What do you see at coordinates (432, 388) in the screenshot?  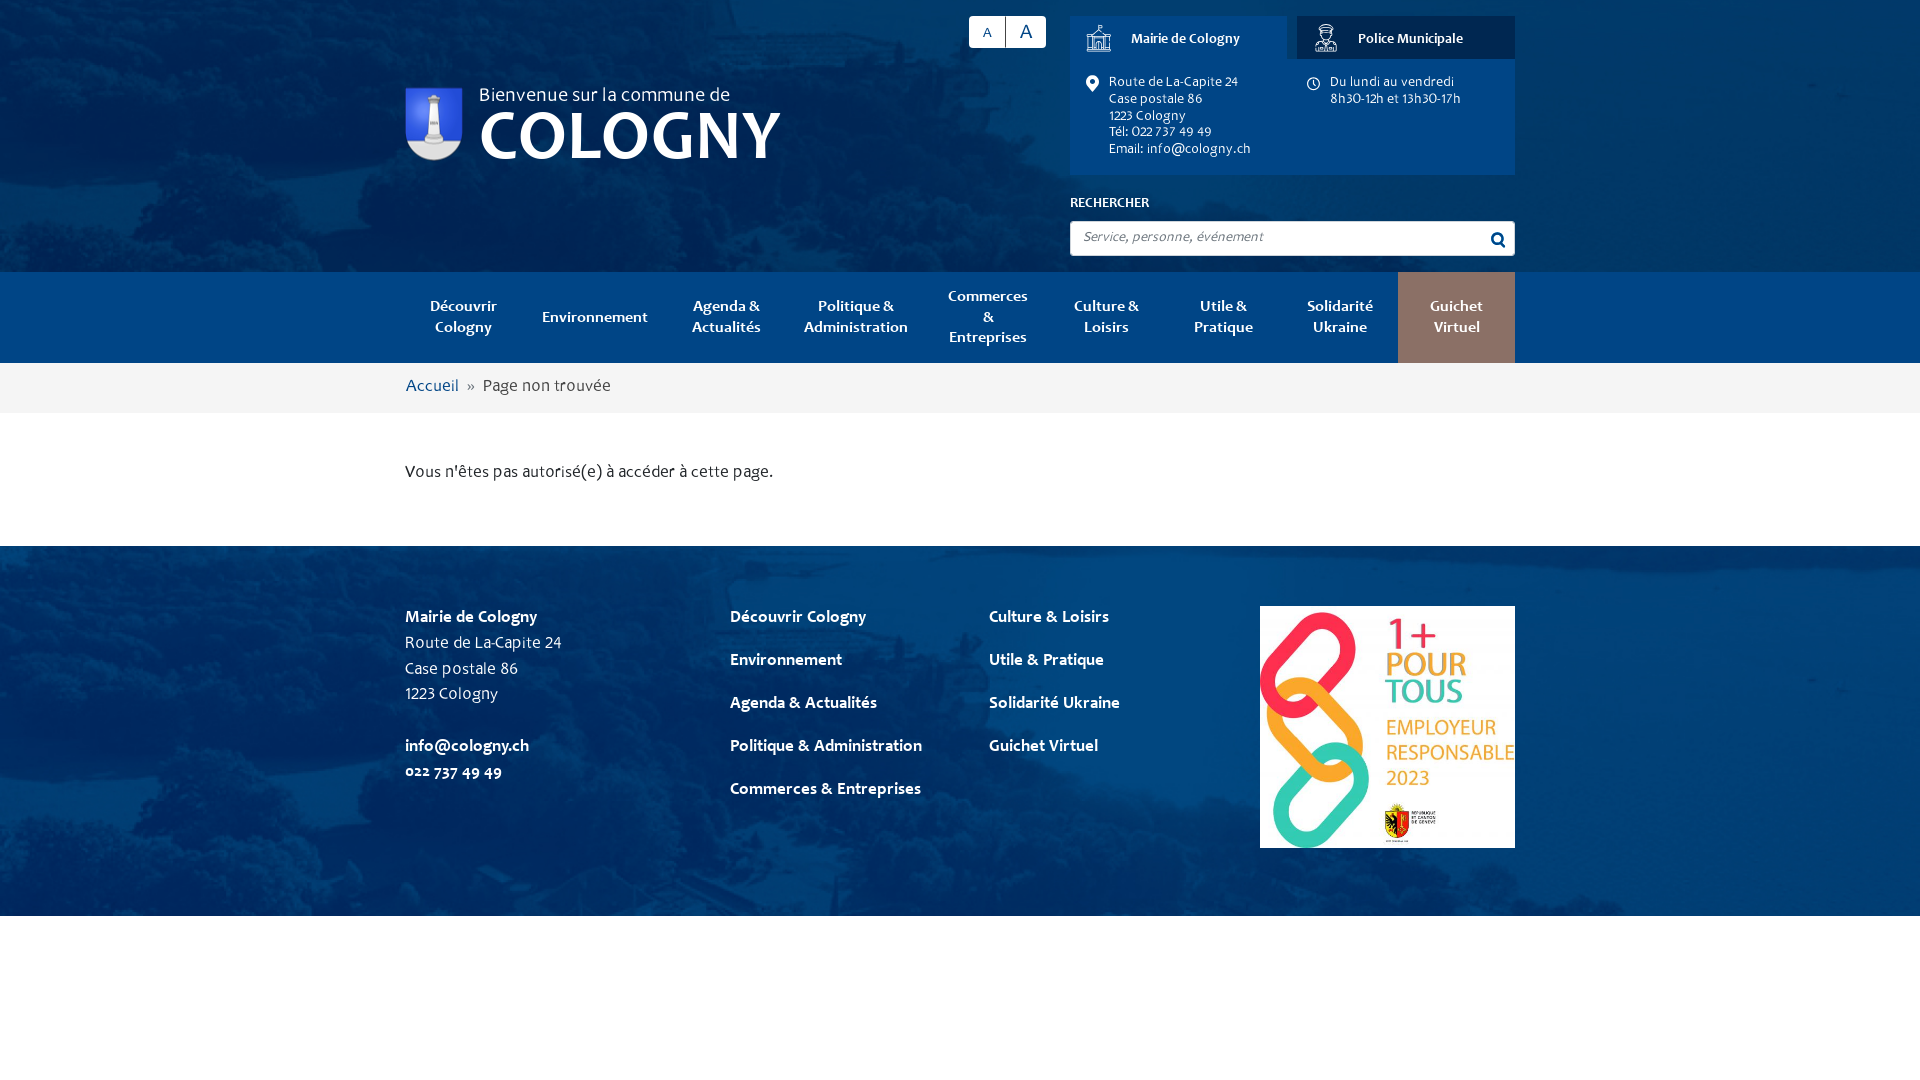 I see `Accueil` at bounding box center [432, 388].